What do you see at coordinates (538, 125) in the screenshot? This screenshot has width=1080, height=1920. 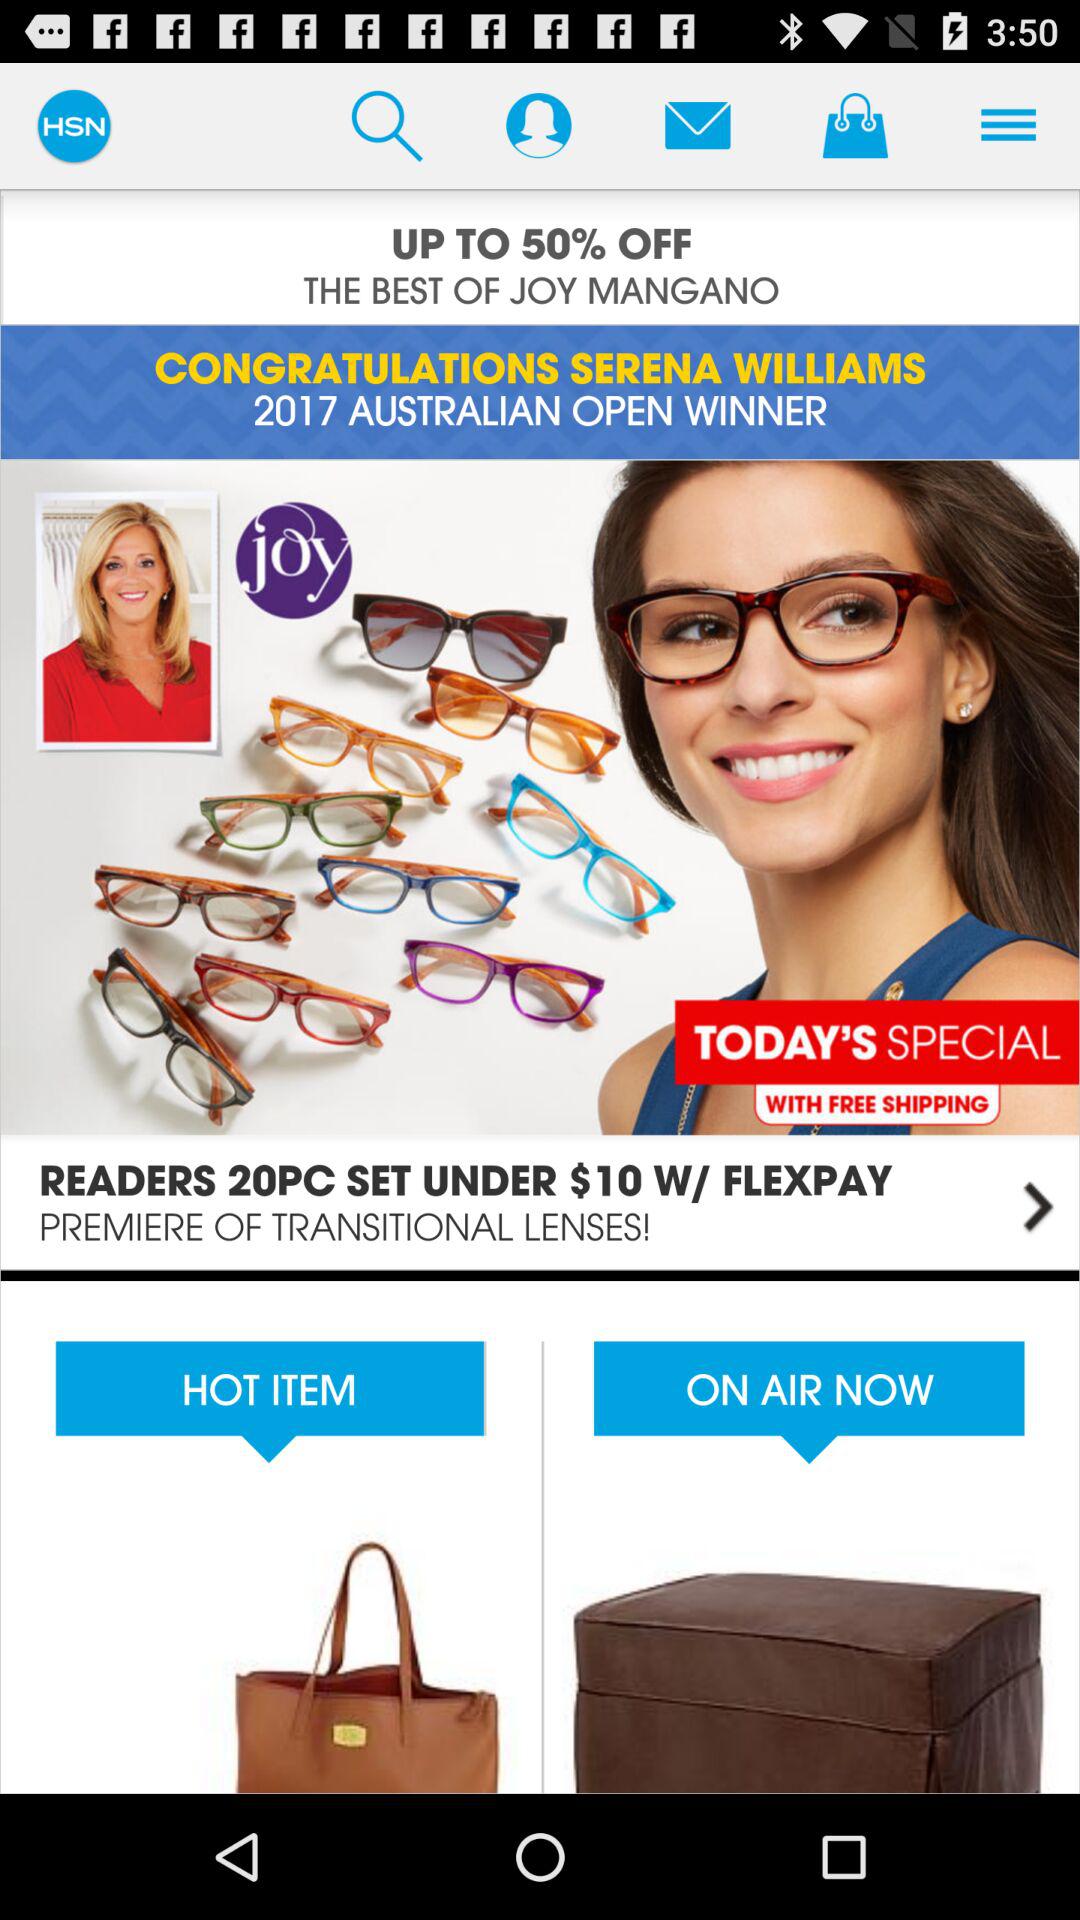 I see `view your profile` at bounding box center [538, 125].